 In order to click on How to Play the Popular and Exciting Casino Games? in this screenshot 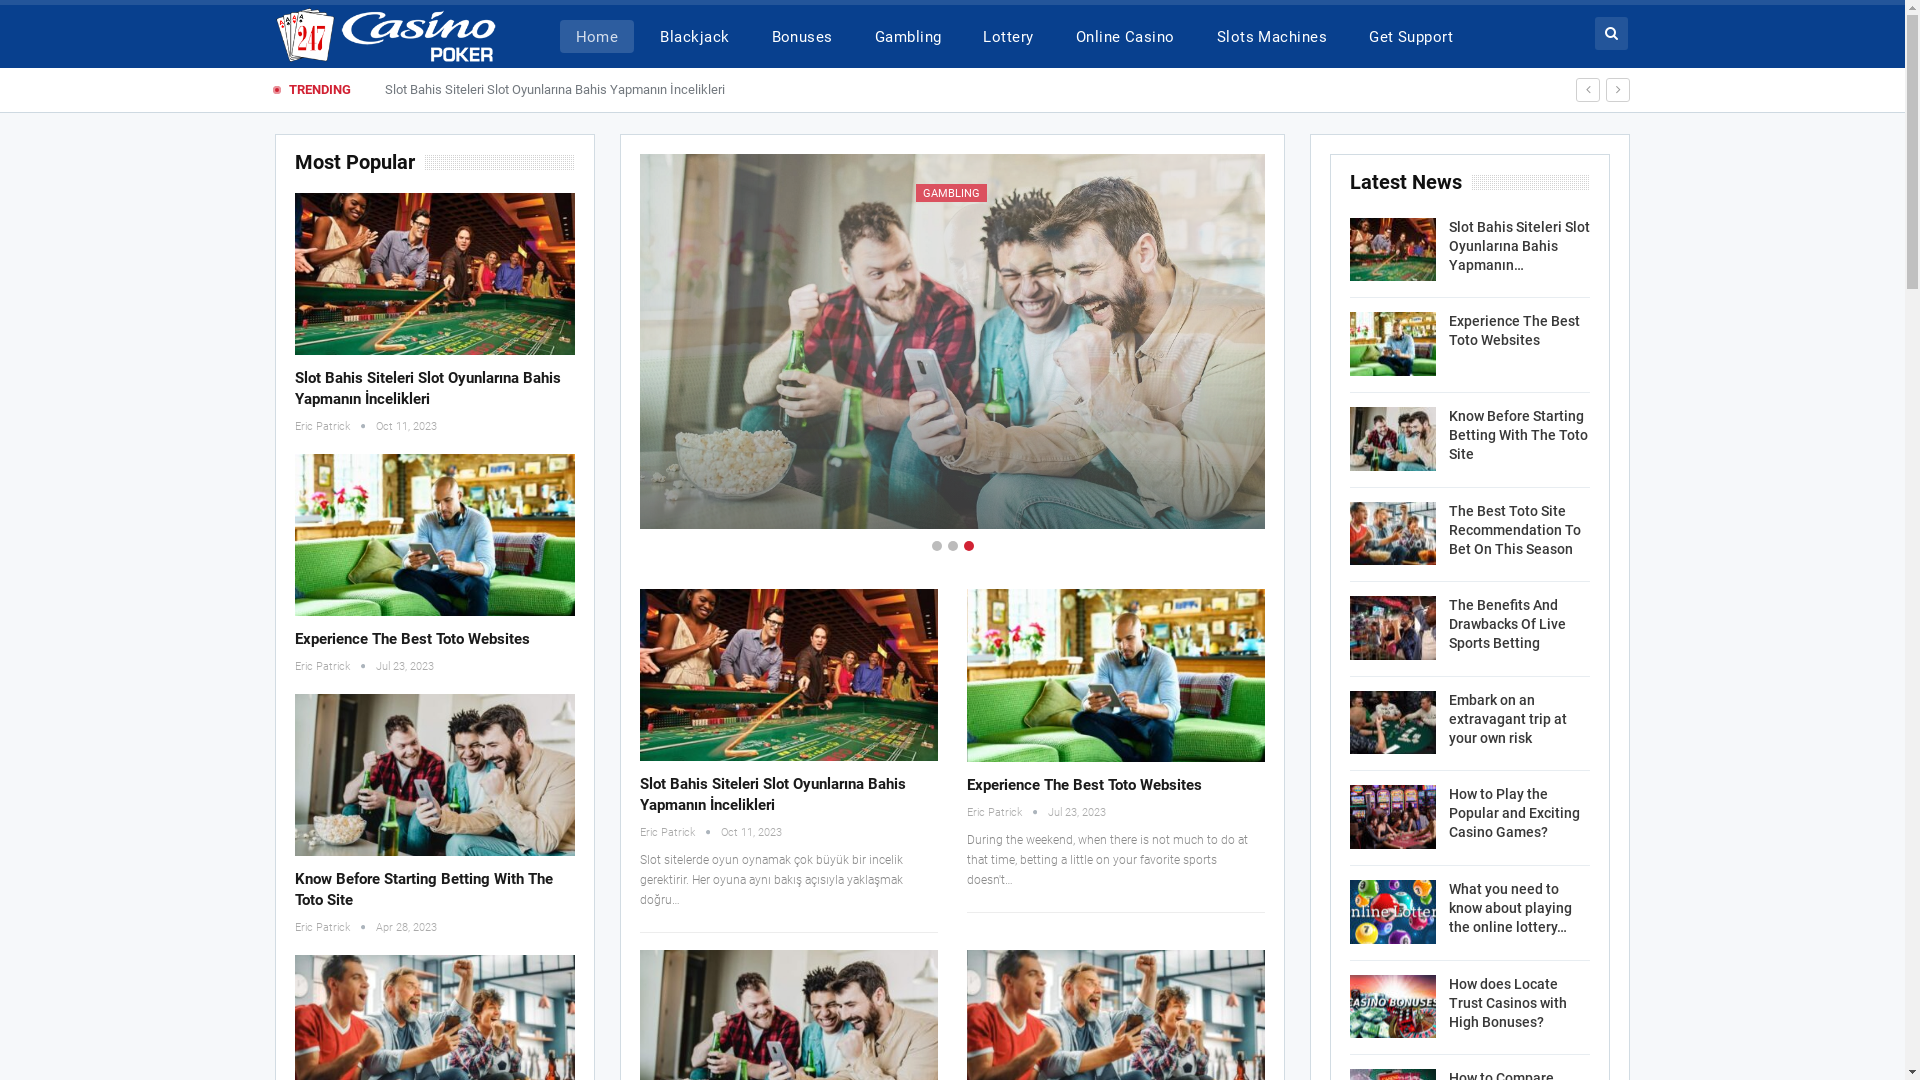, I will do `click(1393, 817)`.